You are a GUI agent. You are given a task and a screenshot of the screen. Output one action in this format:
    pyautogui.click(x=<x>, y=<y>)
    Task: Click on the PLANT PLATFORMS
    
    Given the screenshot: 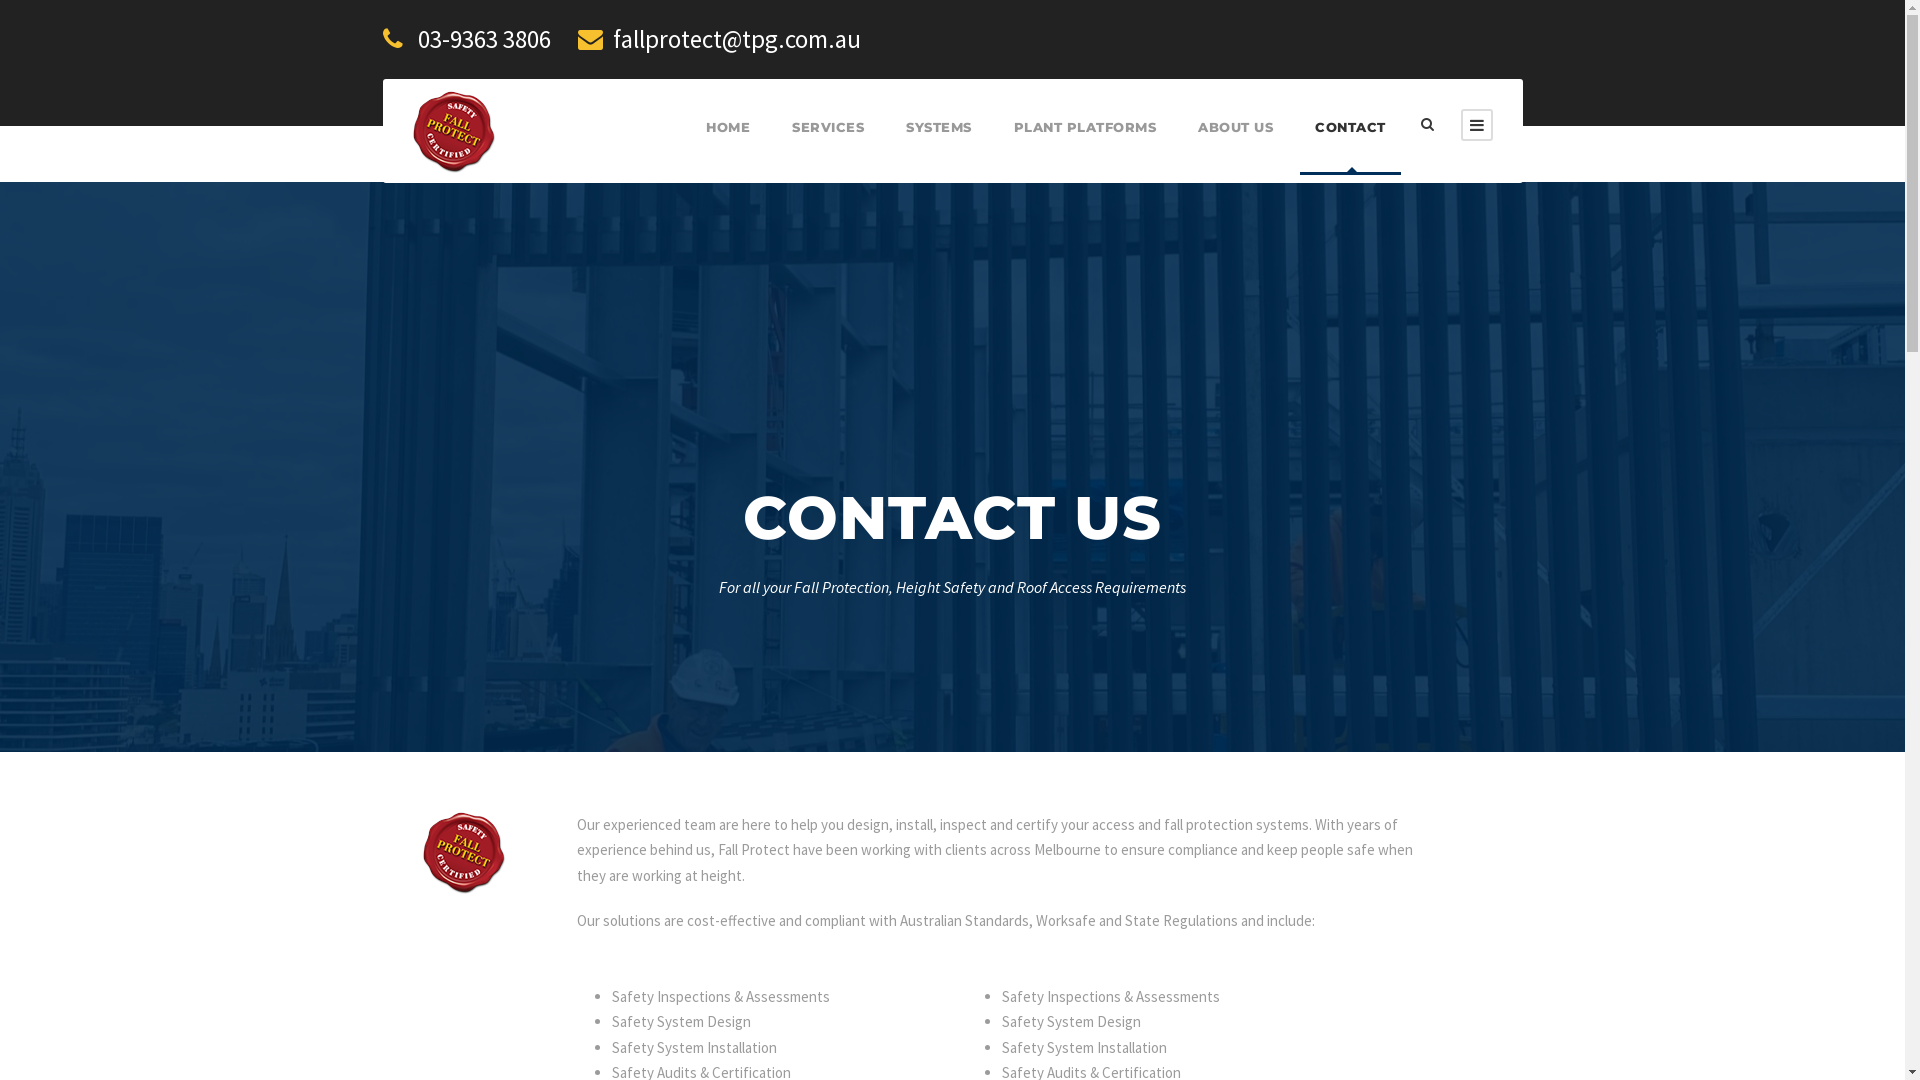 What is the action you would take?
    pyautogui.click(x=1085, y=146)
    